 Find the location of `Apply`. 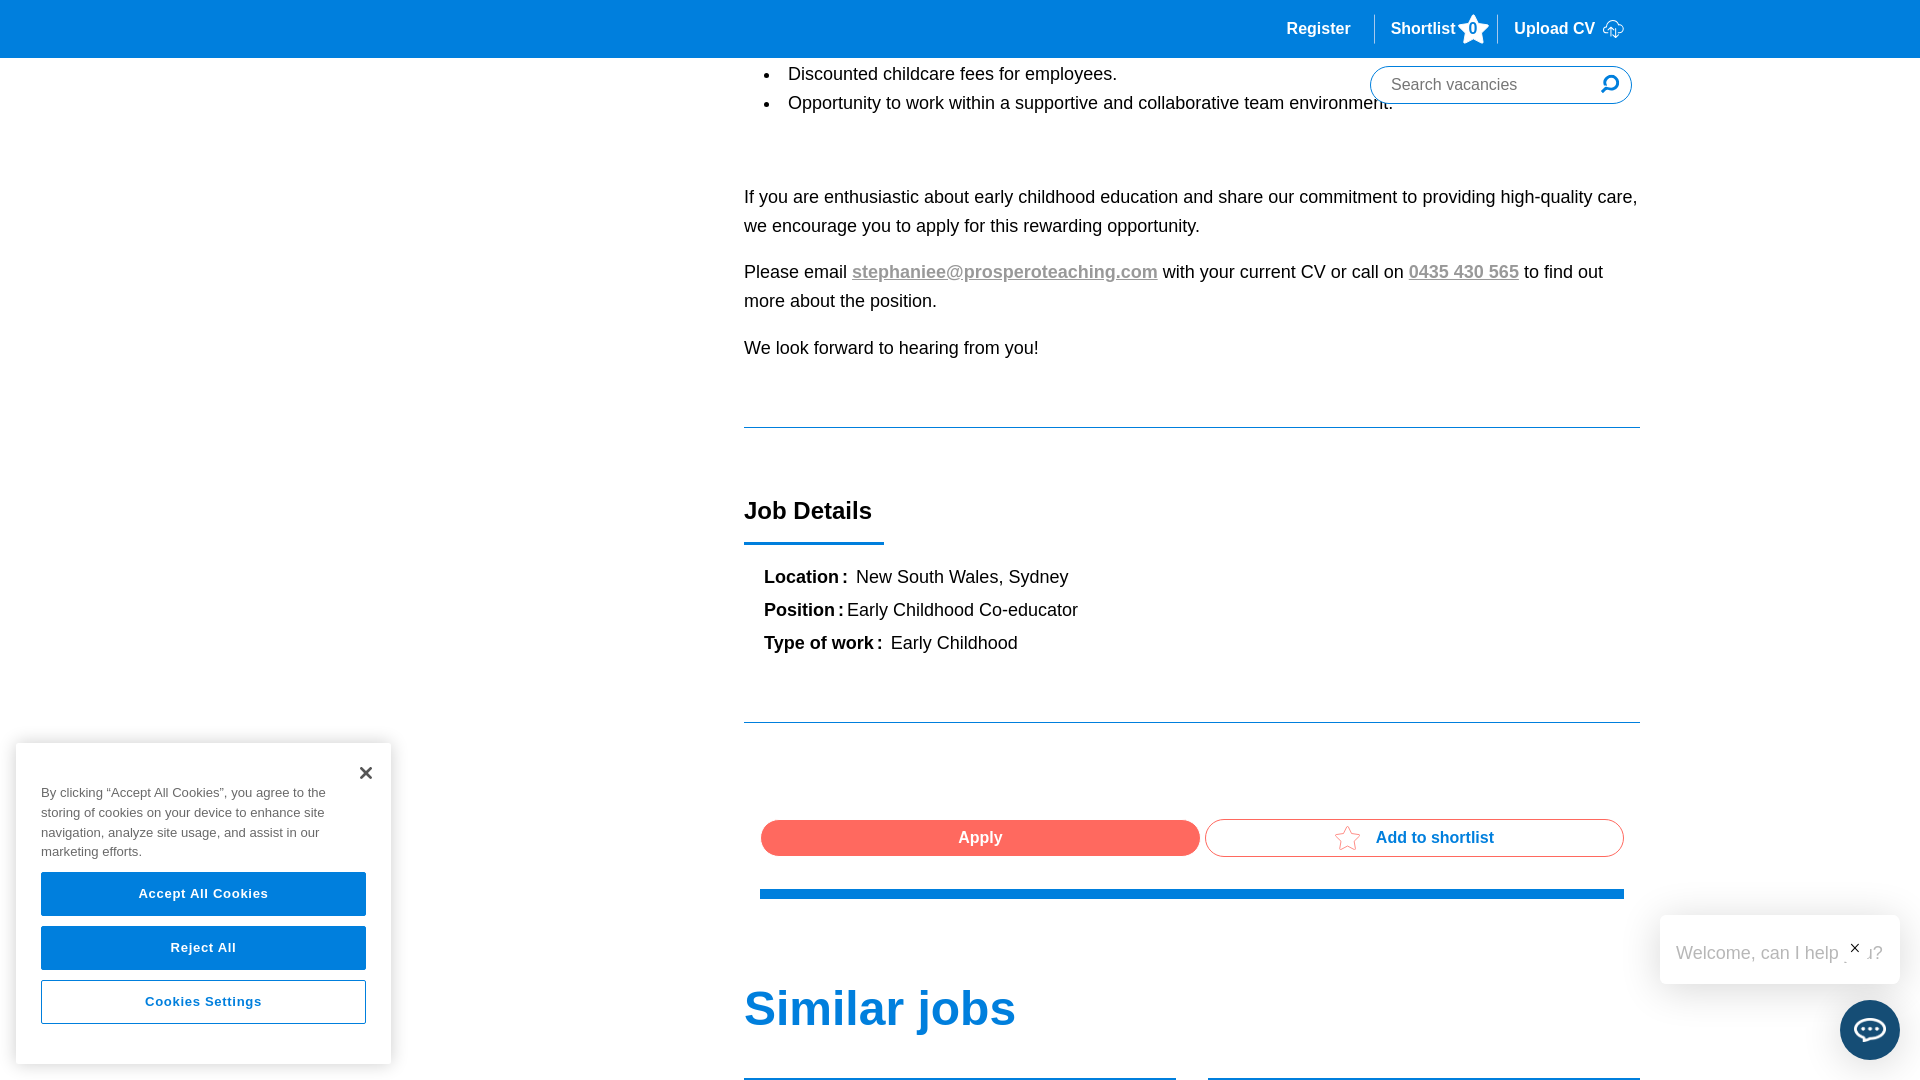

Apply is located at coordinates (980, 838).